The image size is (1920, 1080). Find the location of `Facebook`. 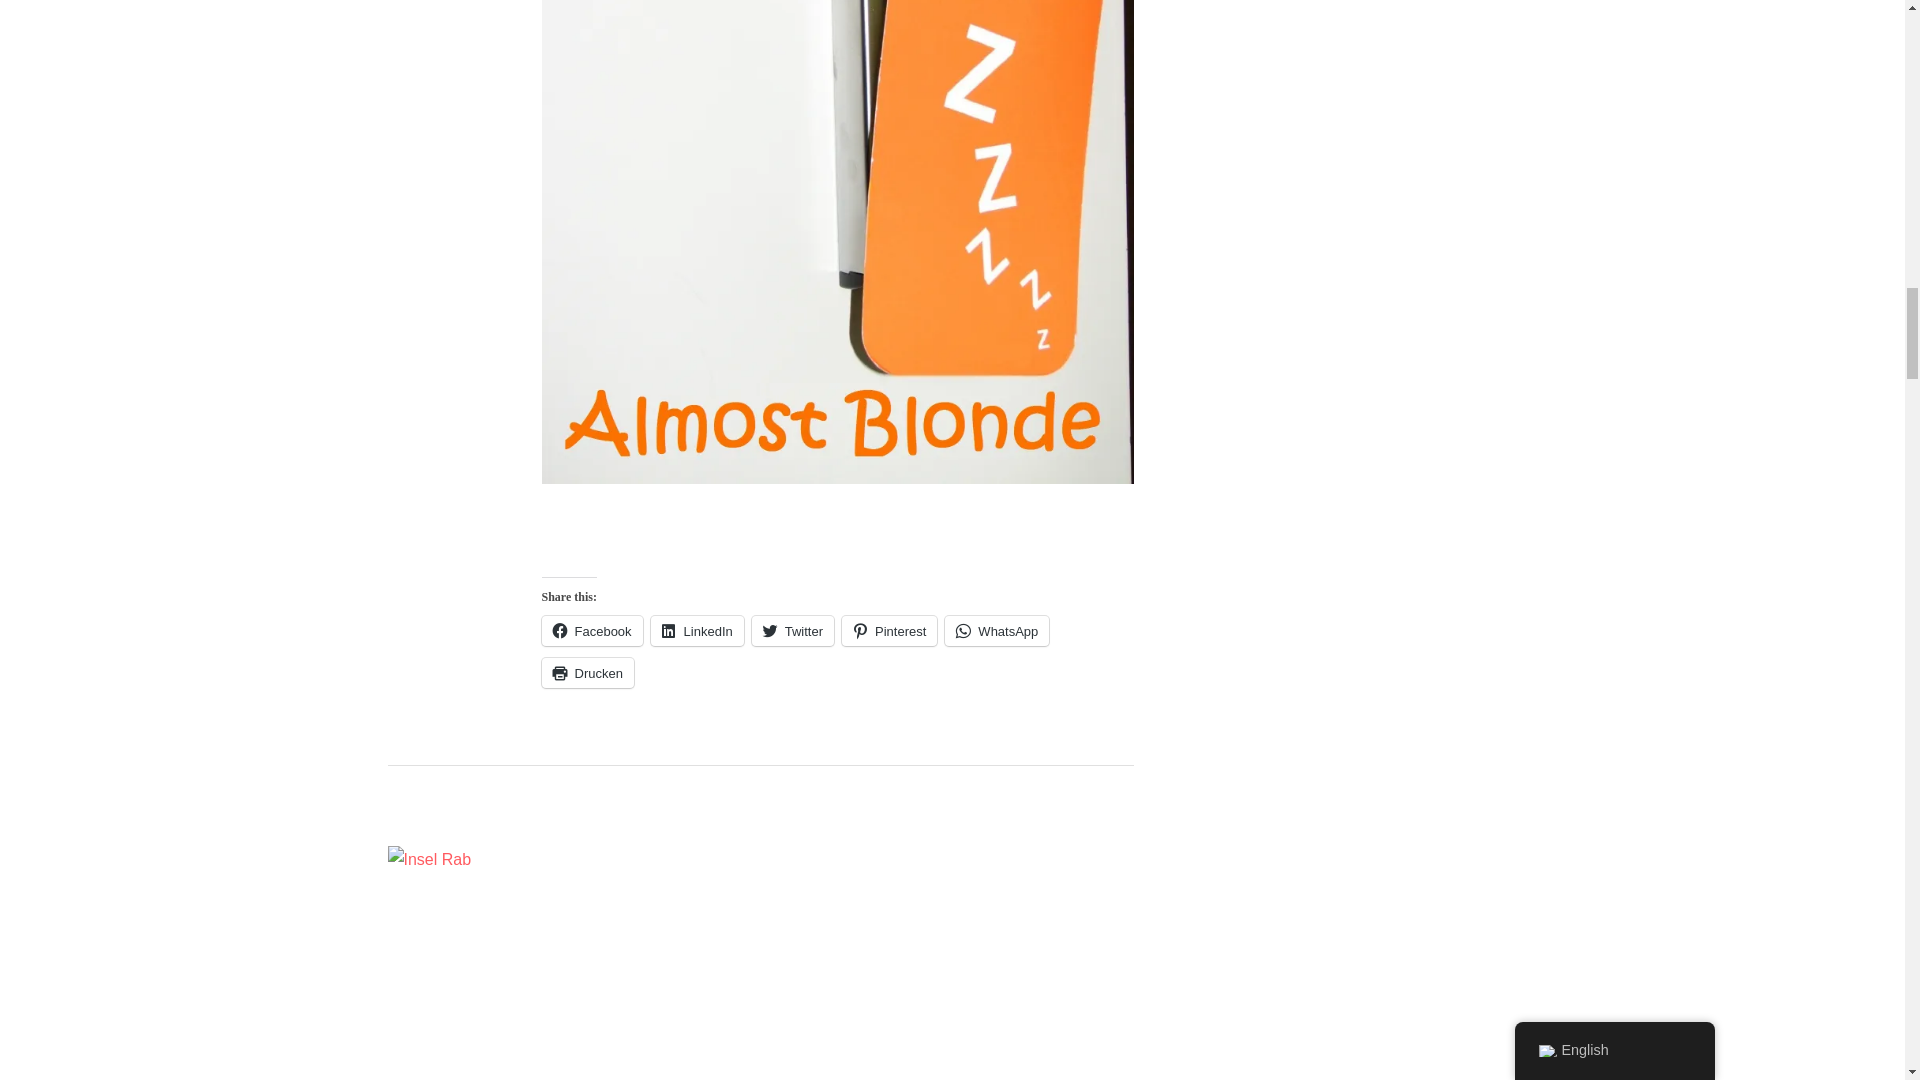

Facebook is located at coordinates (592, 630).